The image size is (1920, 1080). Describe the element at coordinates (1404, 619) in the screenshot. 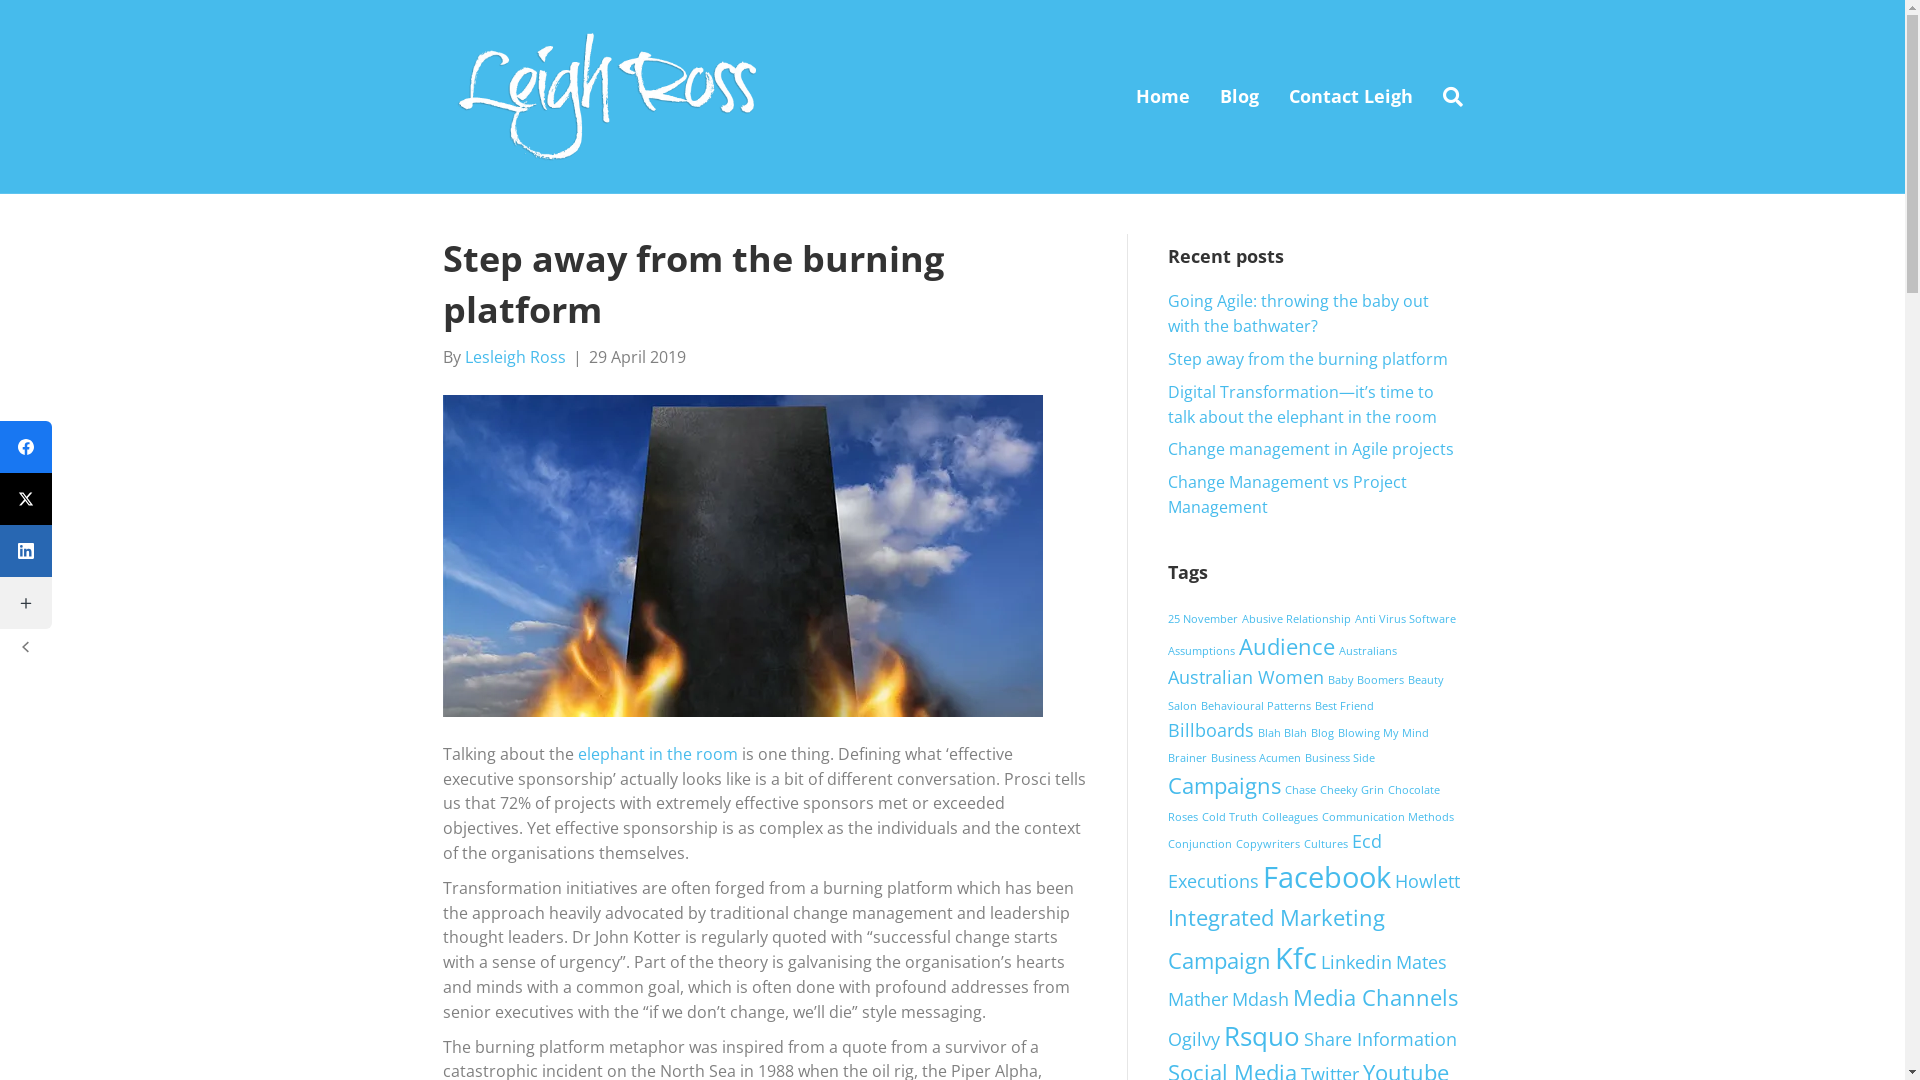

I see `Anti Virus Software` at that location.